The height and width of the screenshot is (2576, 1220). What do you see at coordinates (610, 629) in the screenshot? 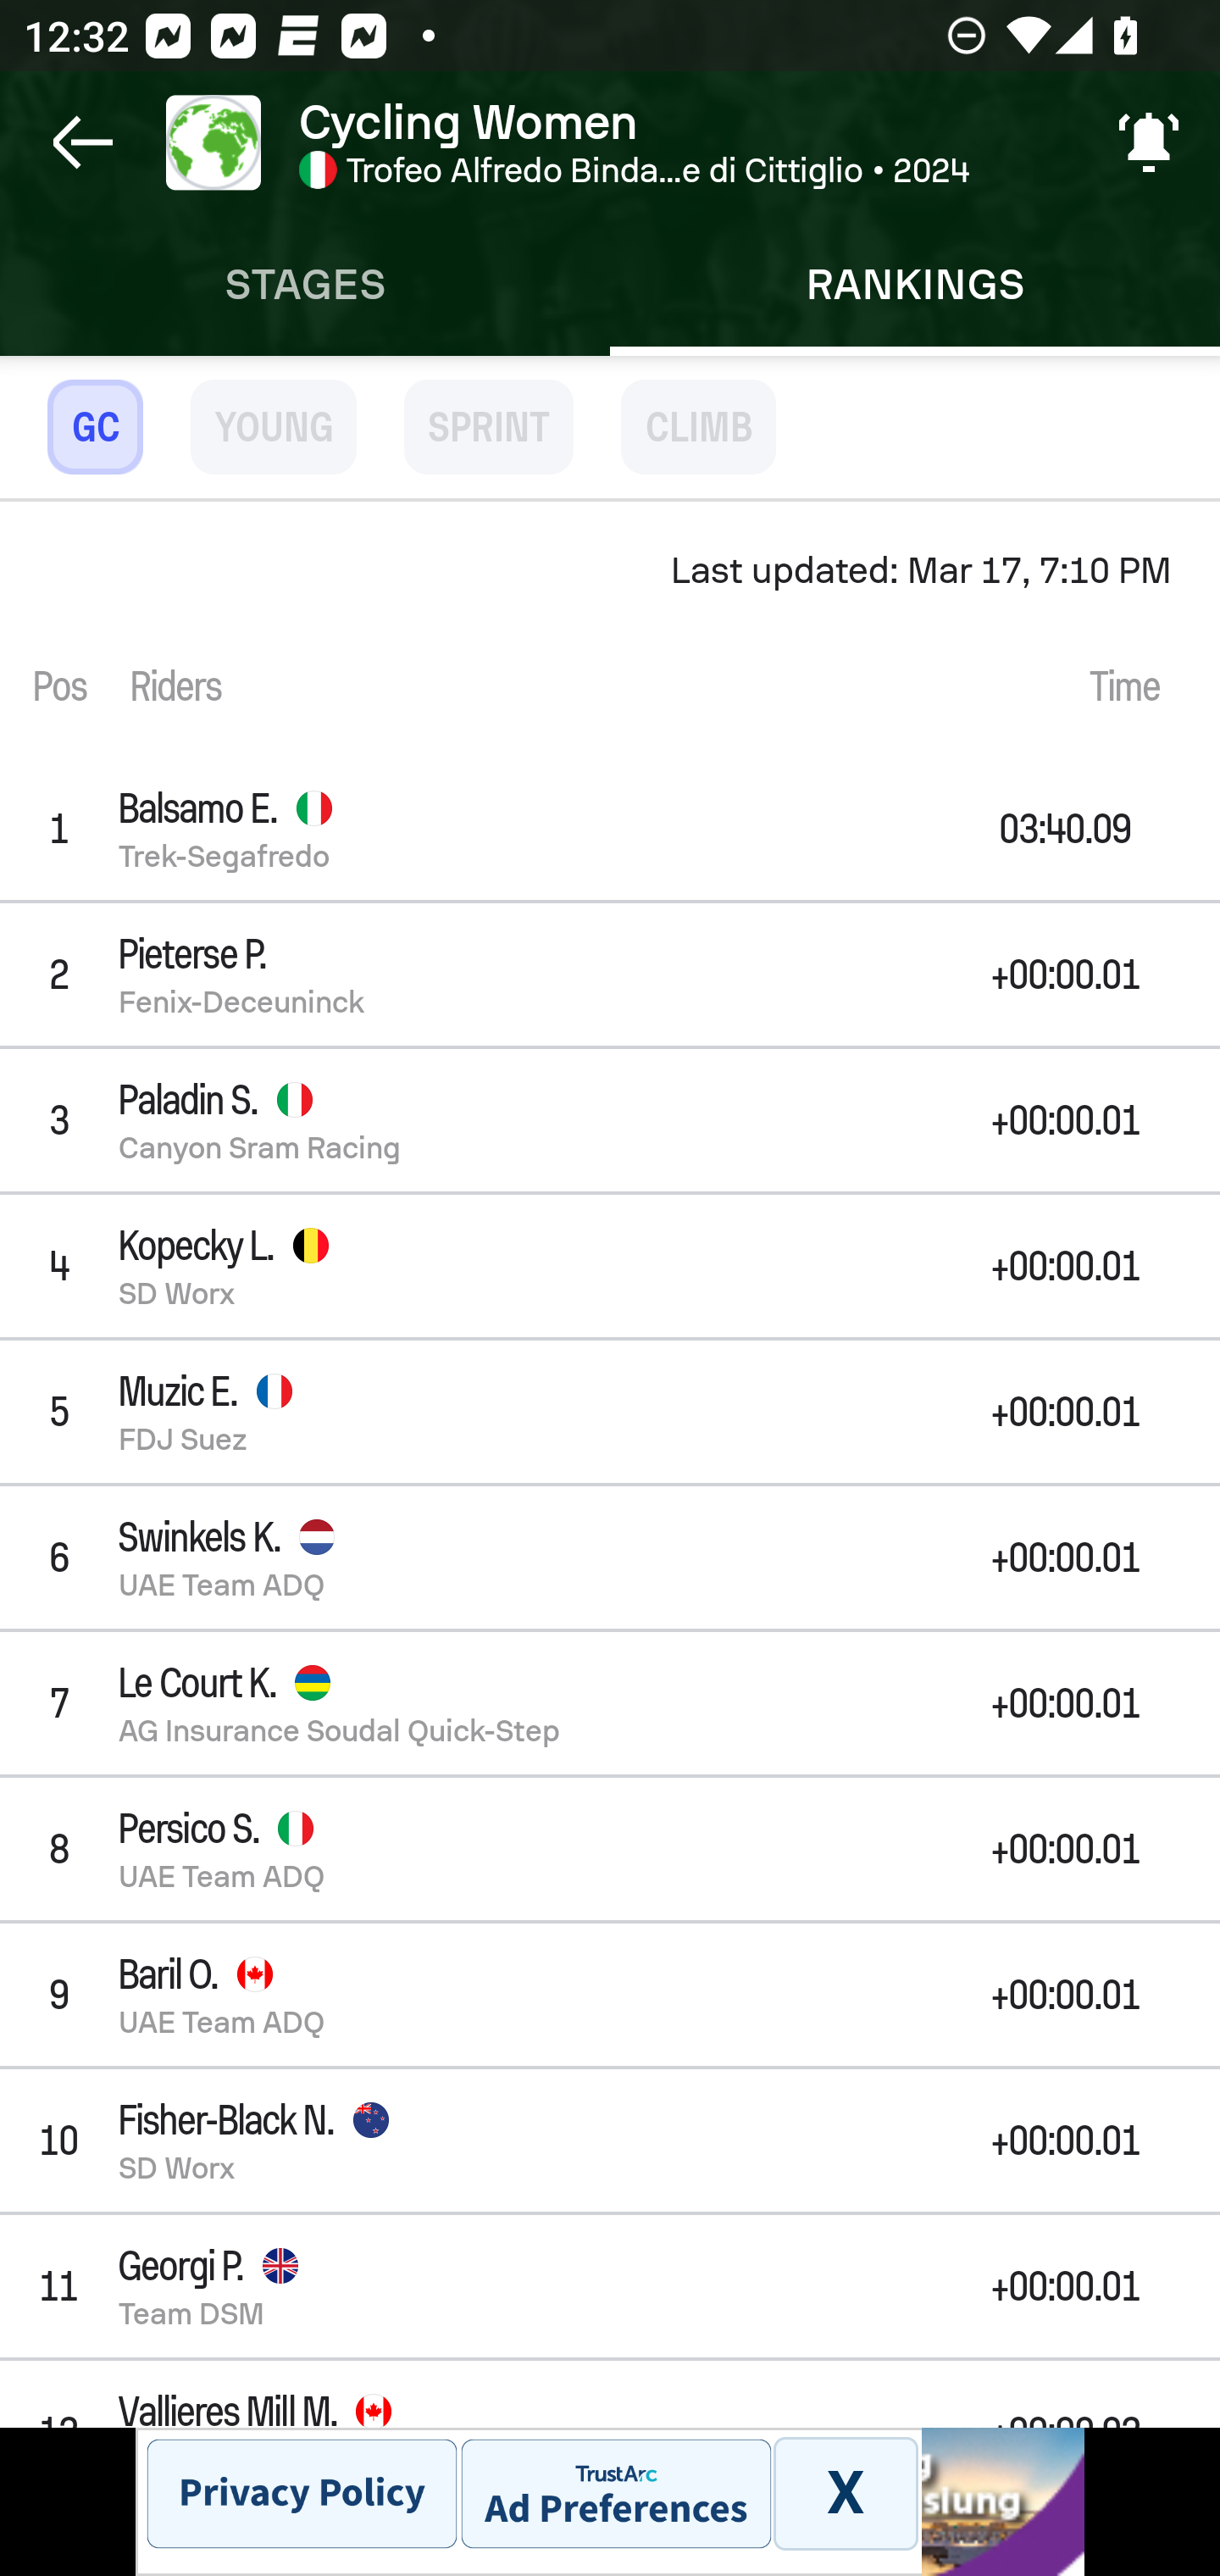
I see `Last updated: Mar 17, 7:10 PM Pos Riders Time` at bounding box center [610, 629].